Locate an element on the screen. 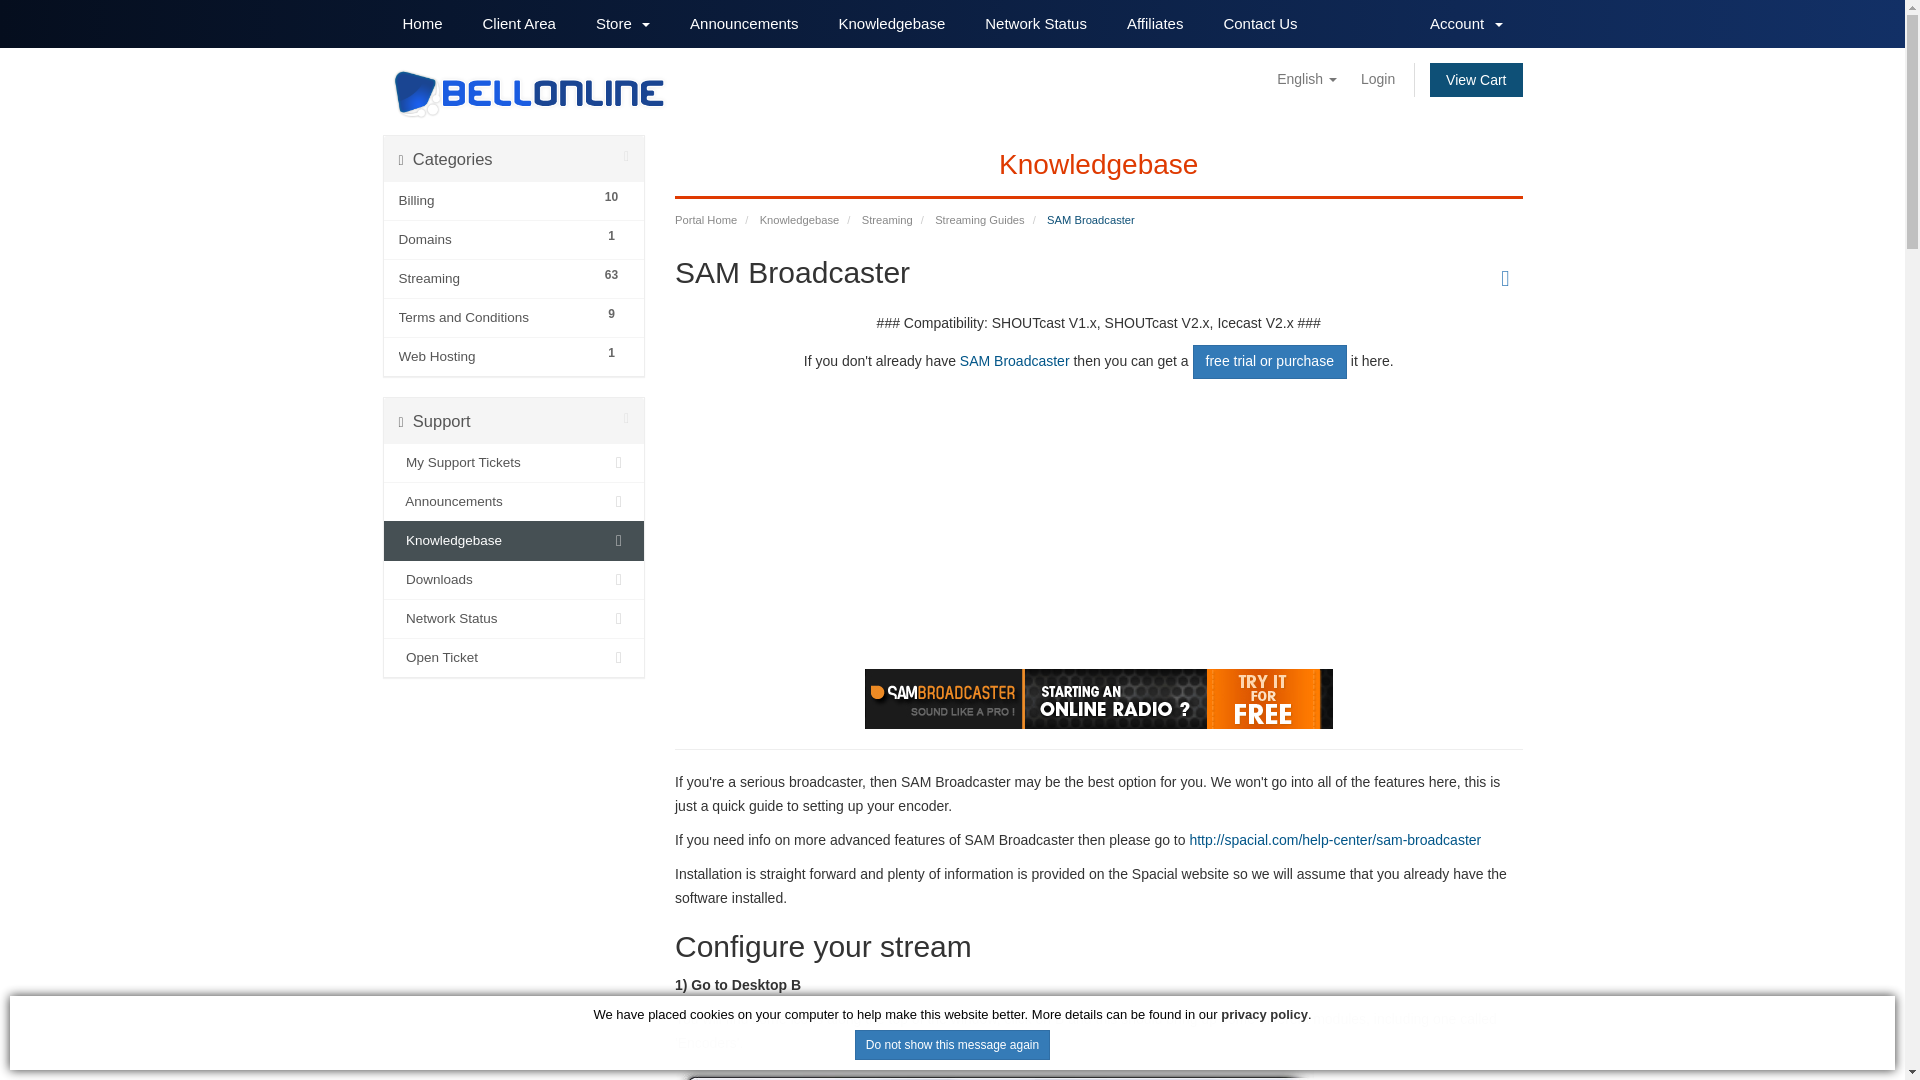  View Cart is located at coordinates (1476, 80).